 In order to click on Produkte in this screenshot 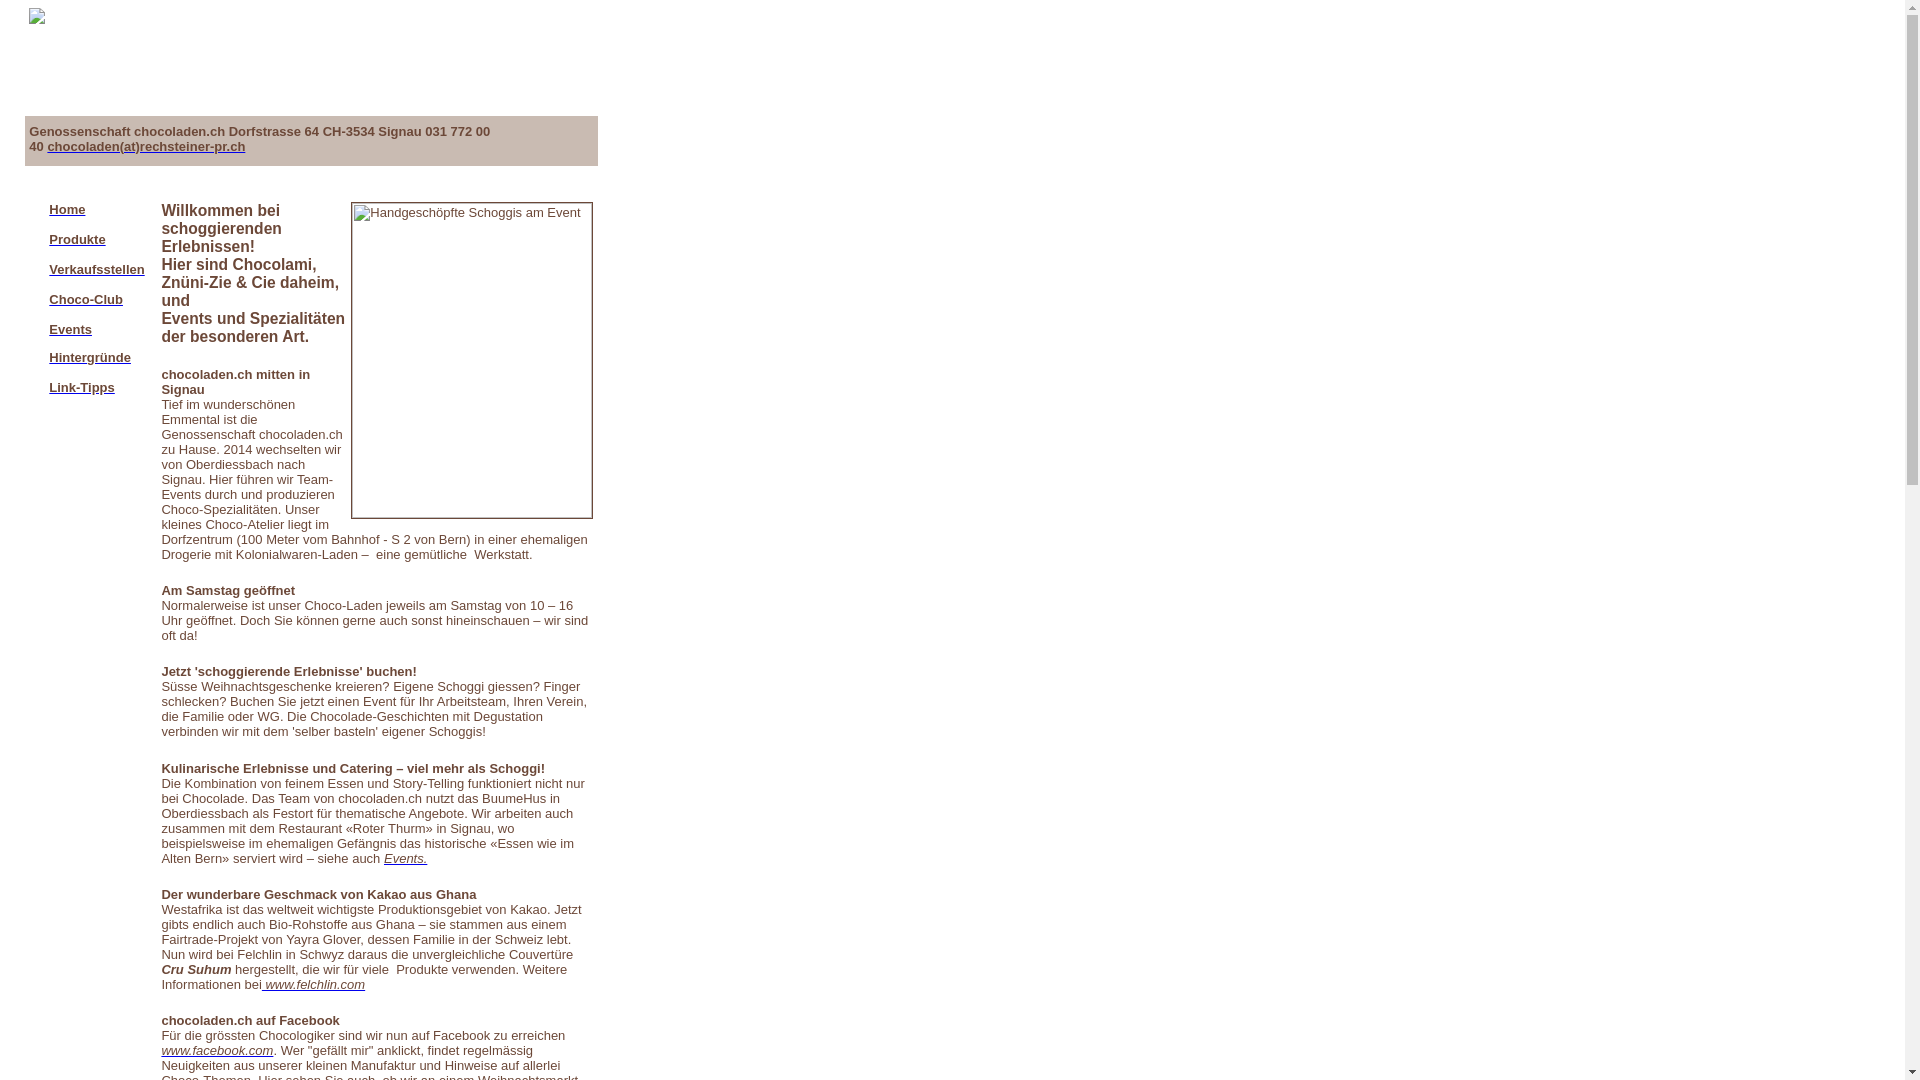, I will do `click(77, 240)`.